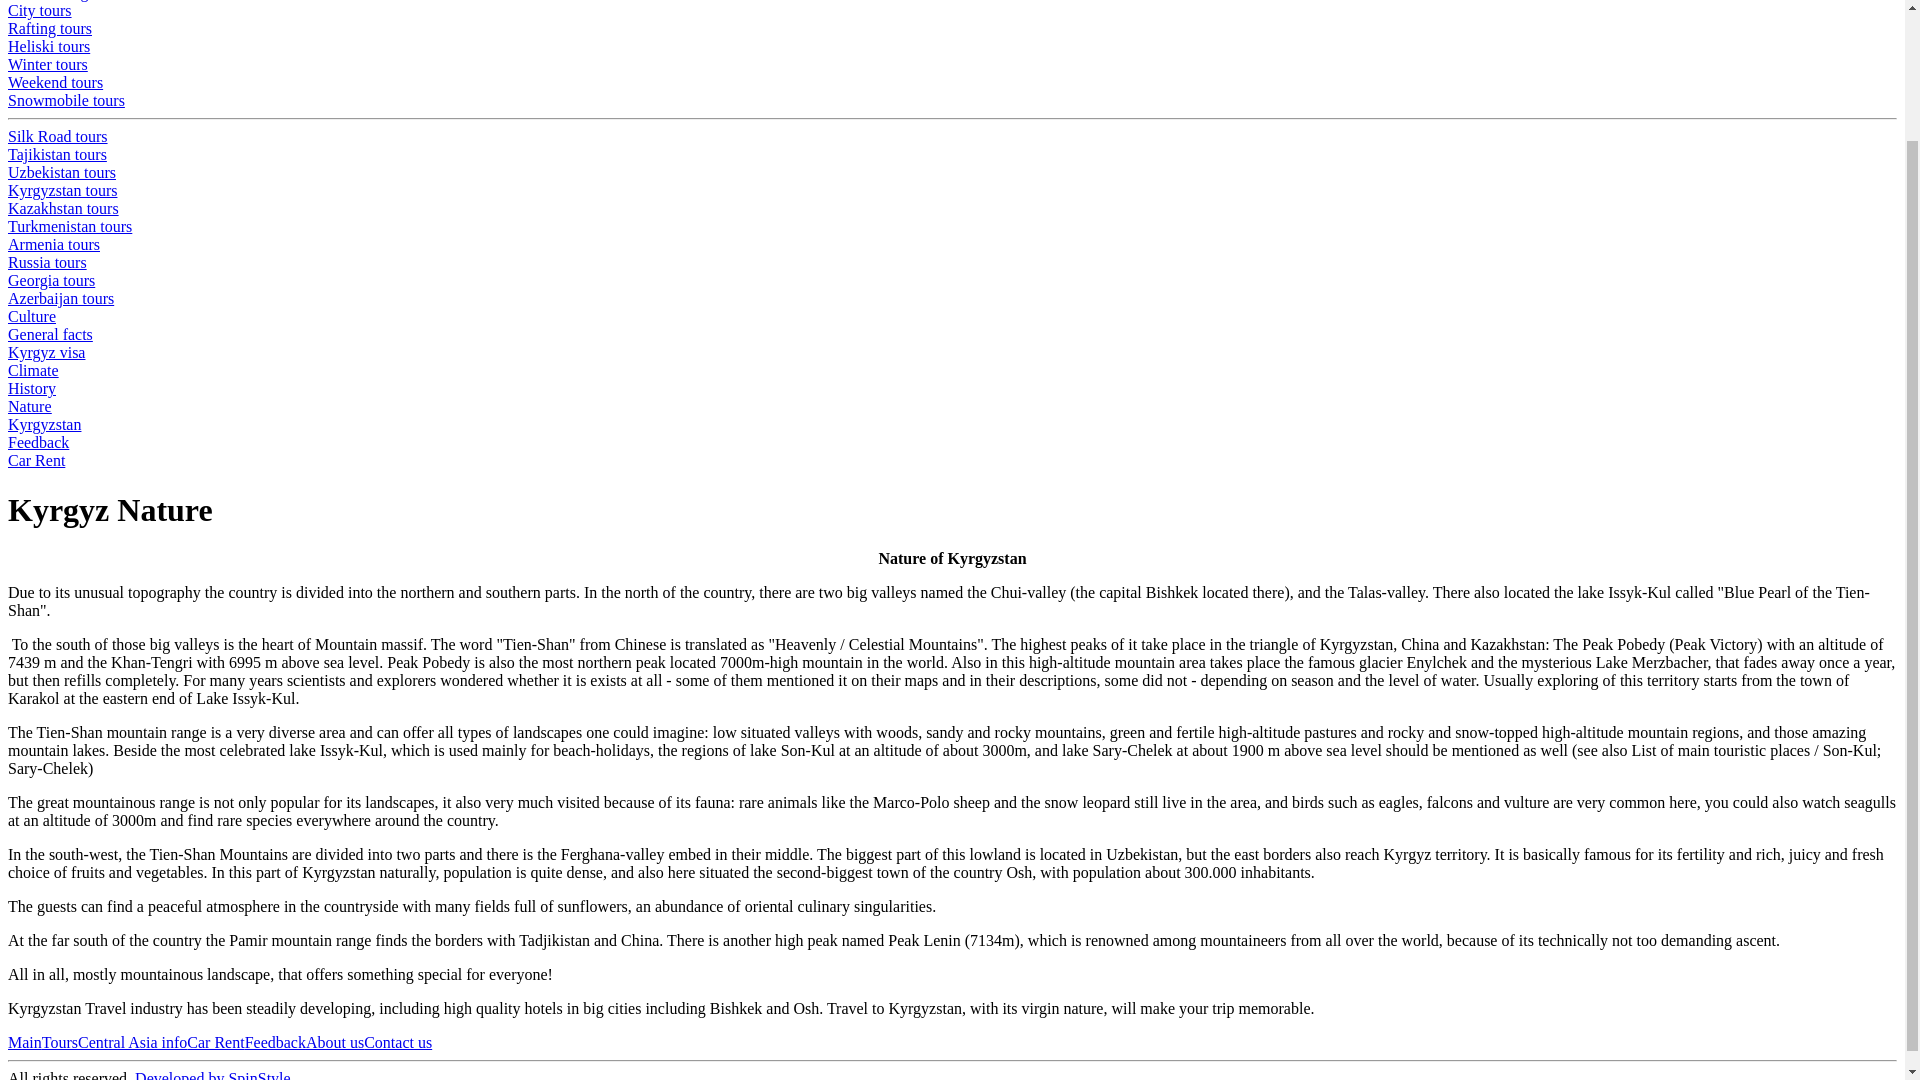 The image size is (1920, 1080). Describe the element at coordinates (60, 298) in the screenshot. I see `Azerbaijan tours` at that location.